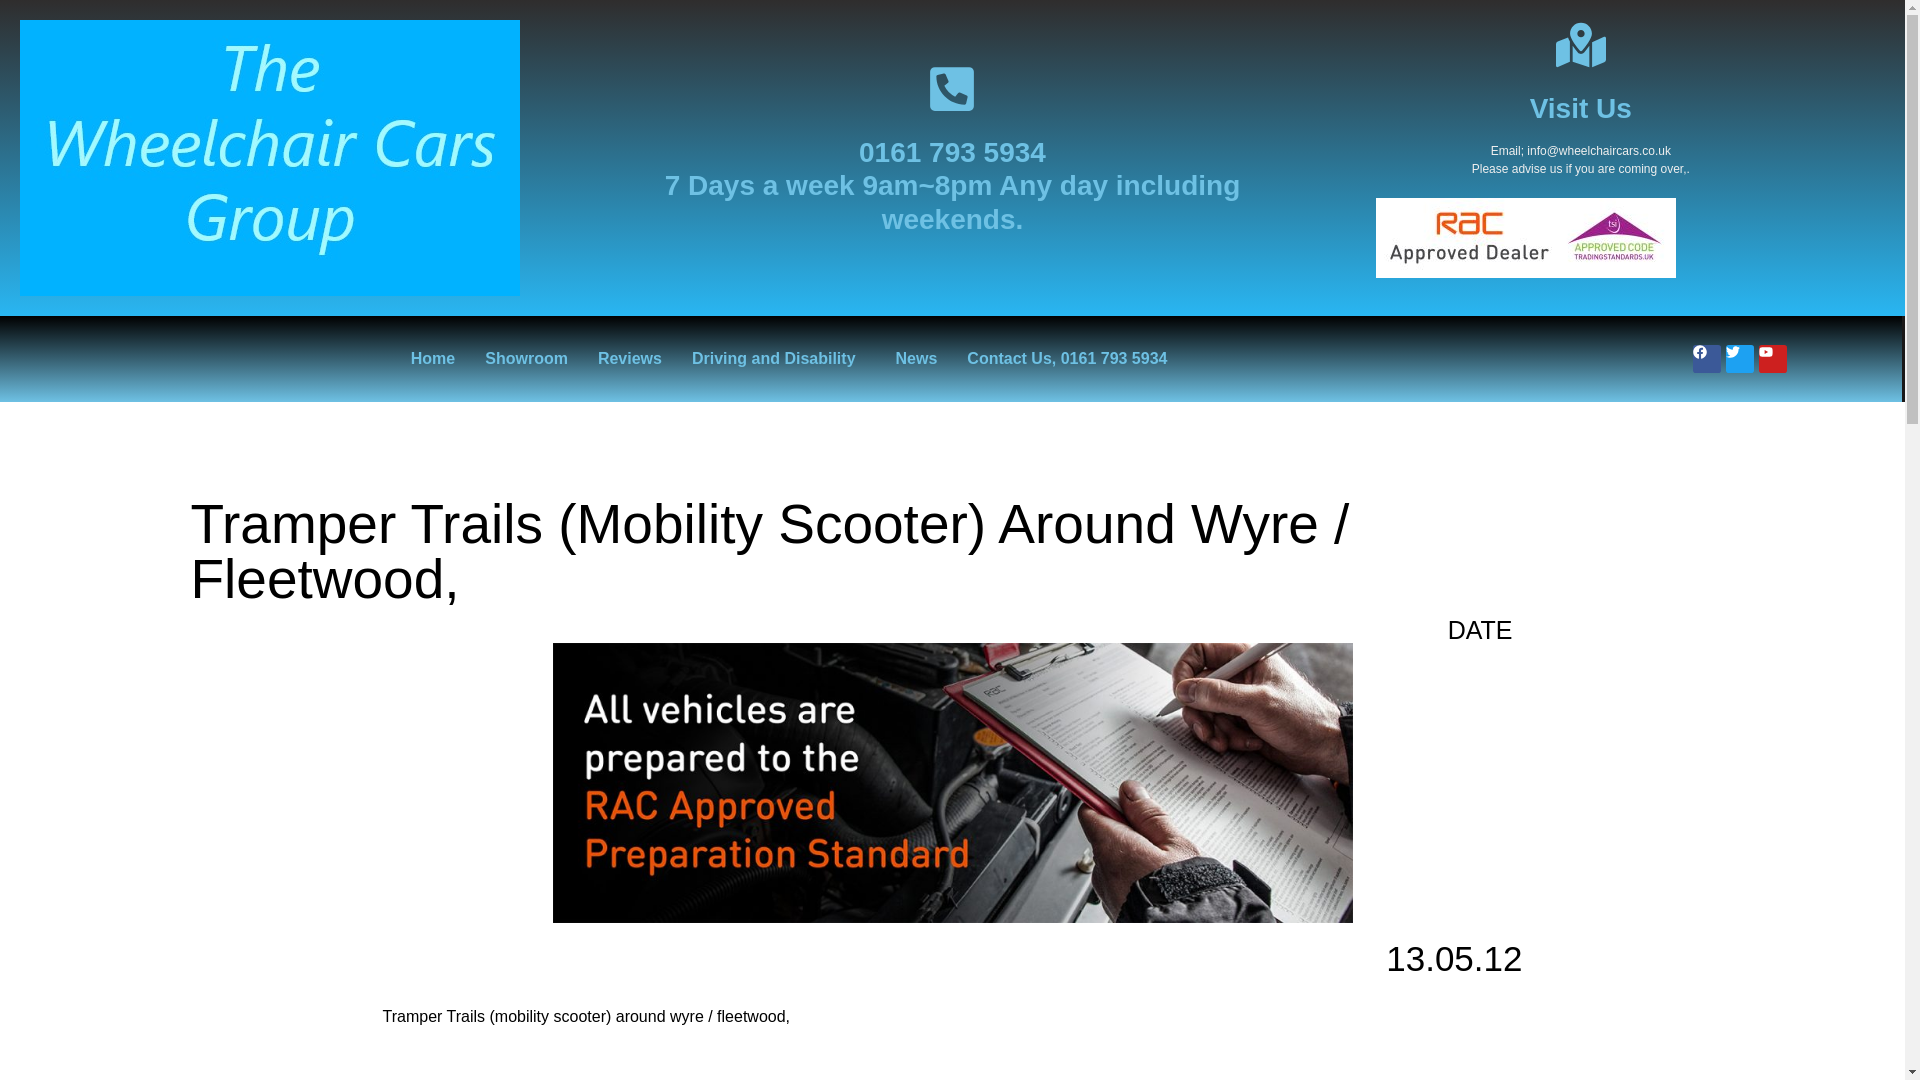  I want to click on Please Leave your feedback and reviews on this page,, so click(630, 358).